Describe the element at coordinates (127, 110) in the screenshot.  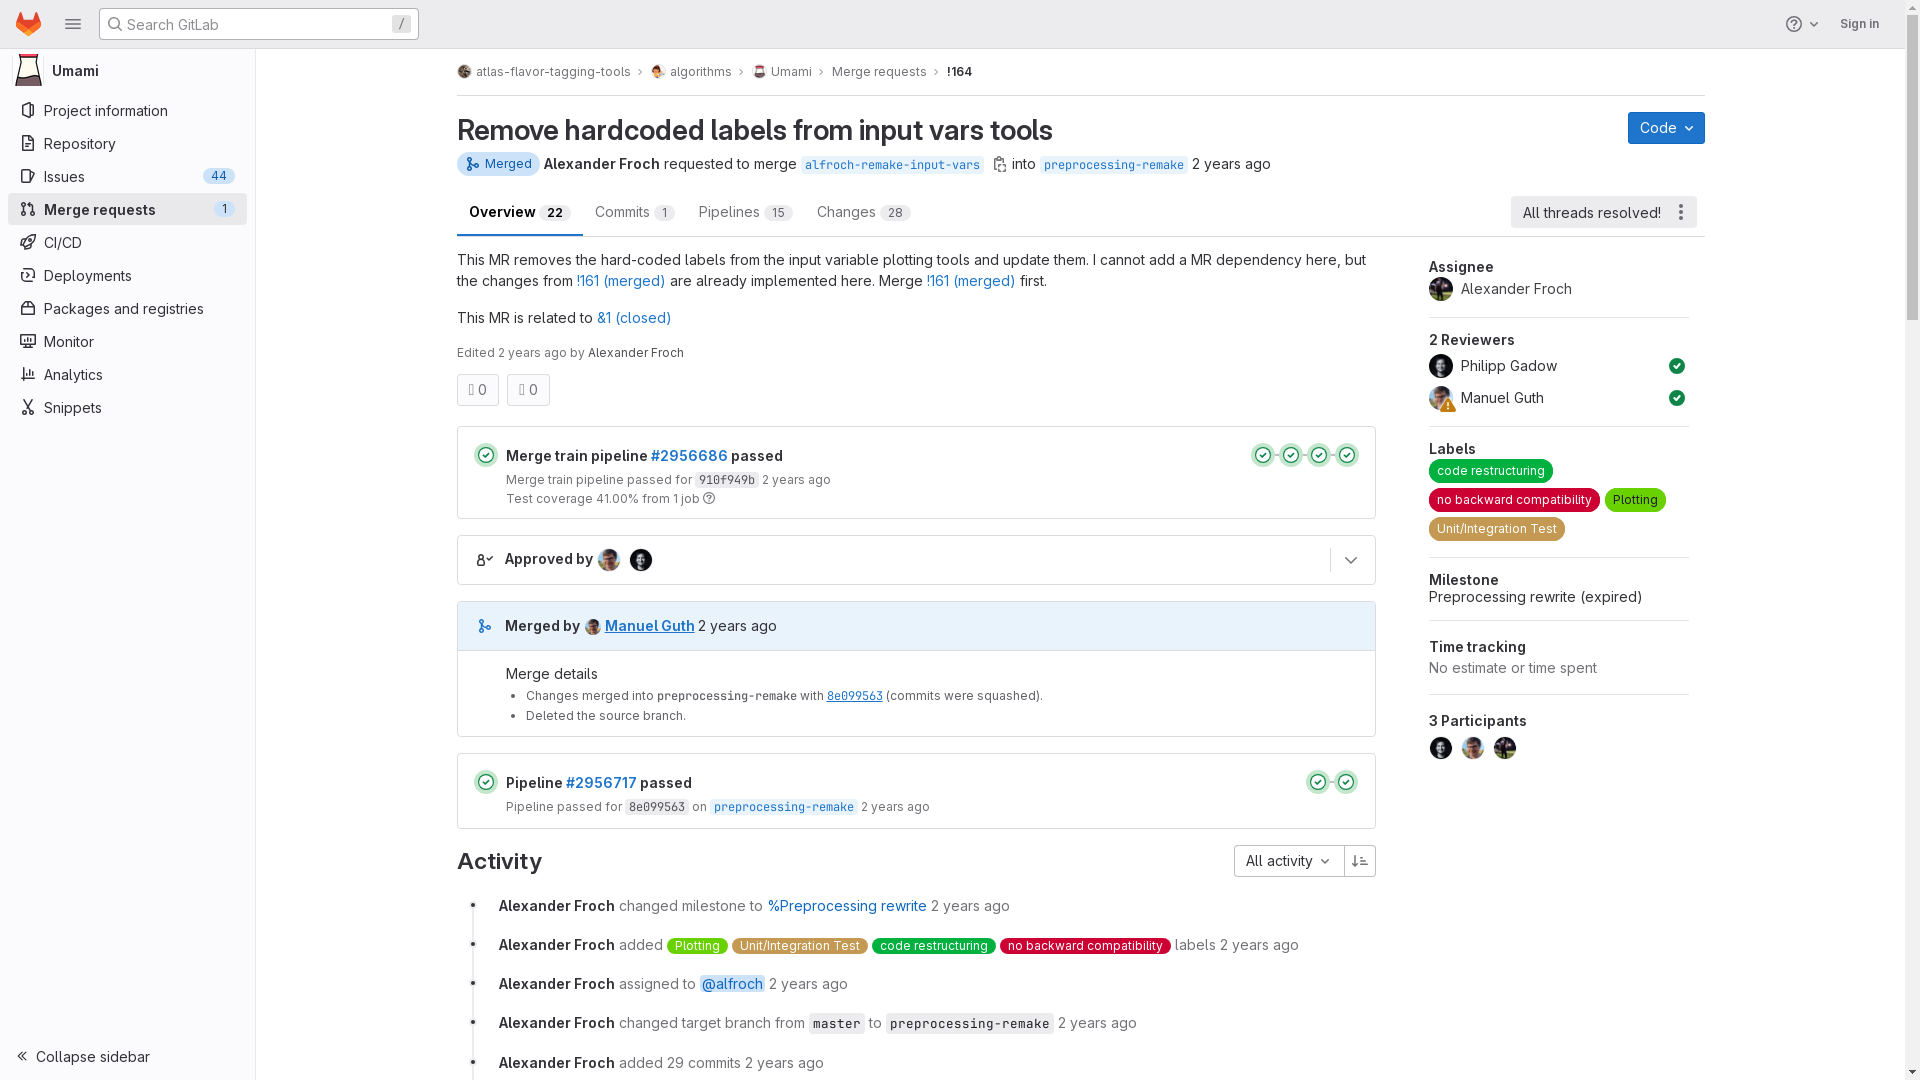
I see `Project information` at that location.